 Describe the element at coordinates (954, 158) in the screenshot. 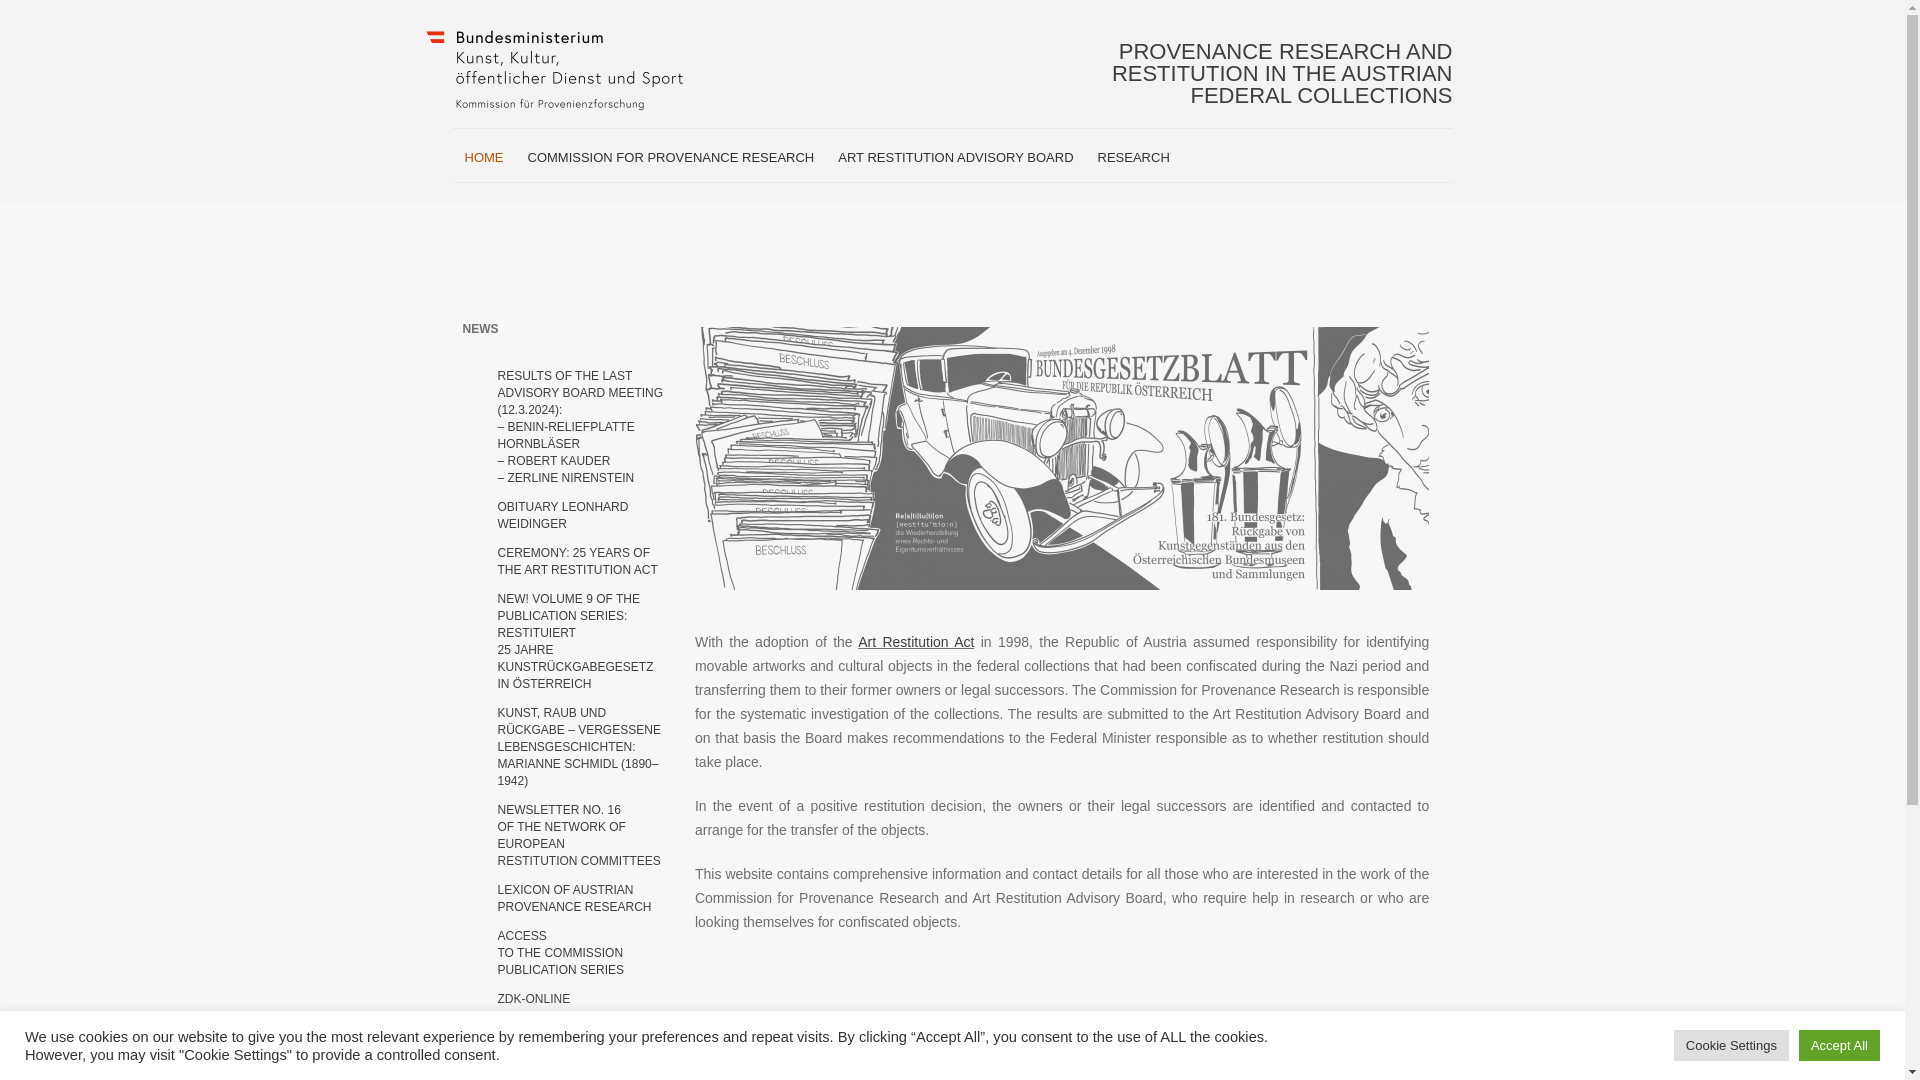

I see `ART RESTITUTION ADVISORY BOARD` at that location.